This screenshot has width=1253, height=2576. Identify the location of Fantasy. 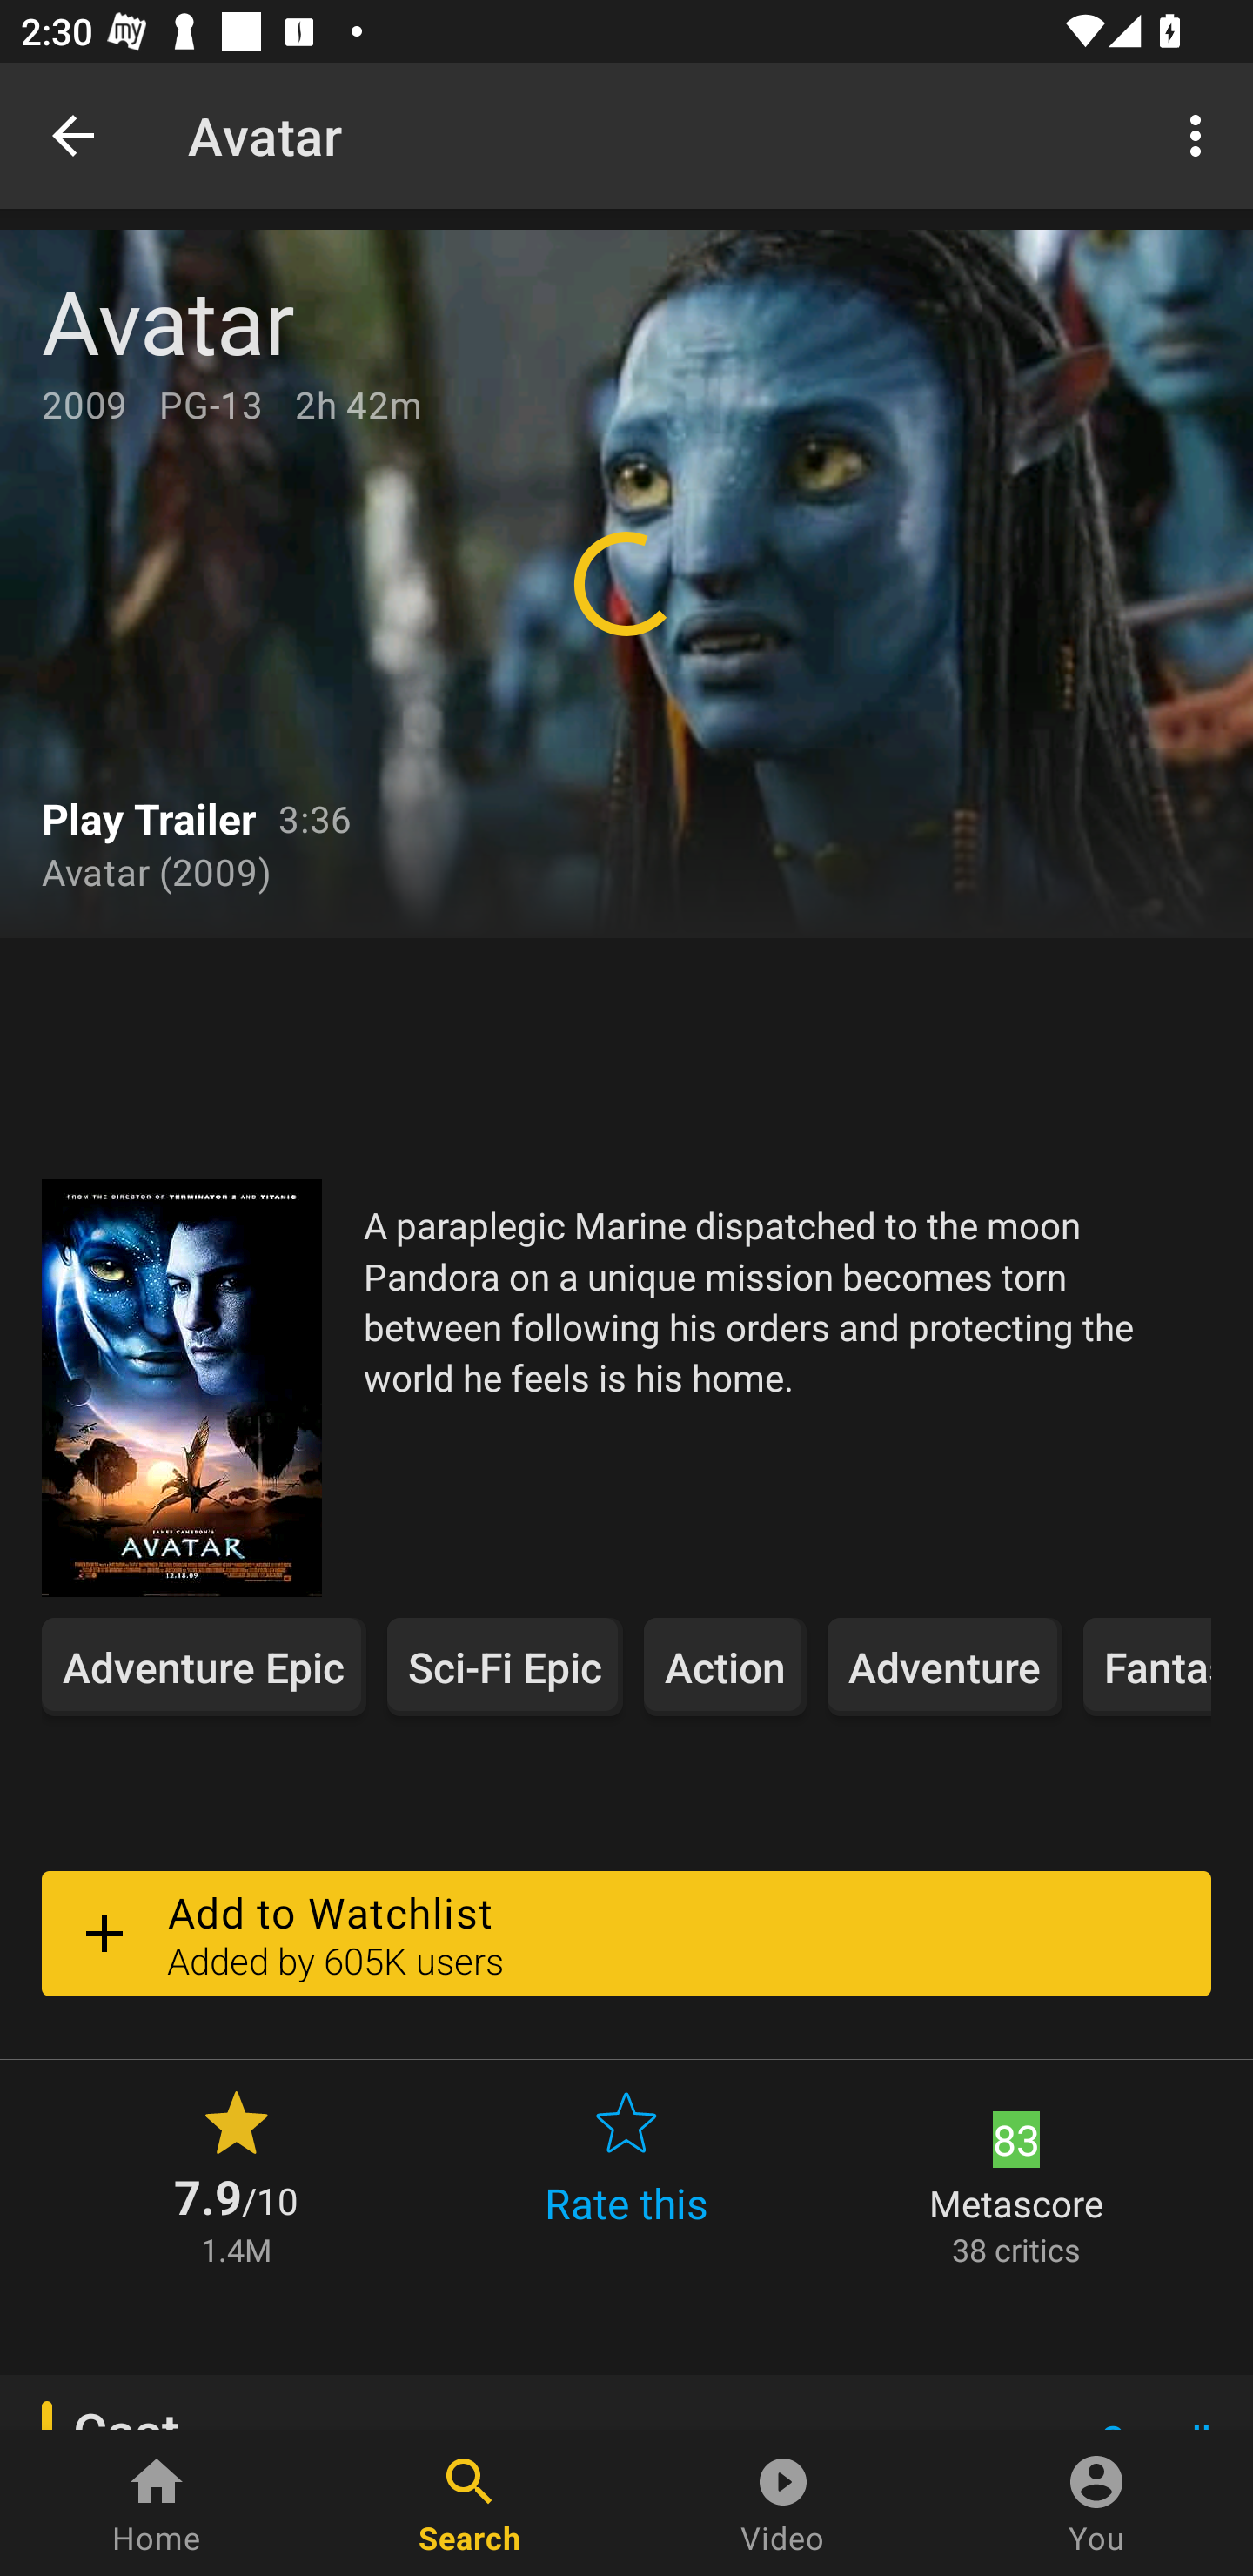
(1147, 1666).